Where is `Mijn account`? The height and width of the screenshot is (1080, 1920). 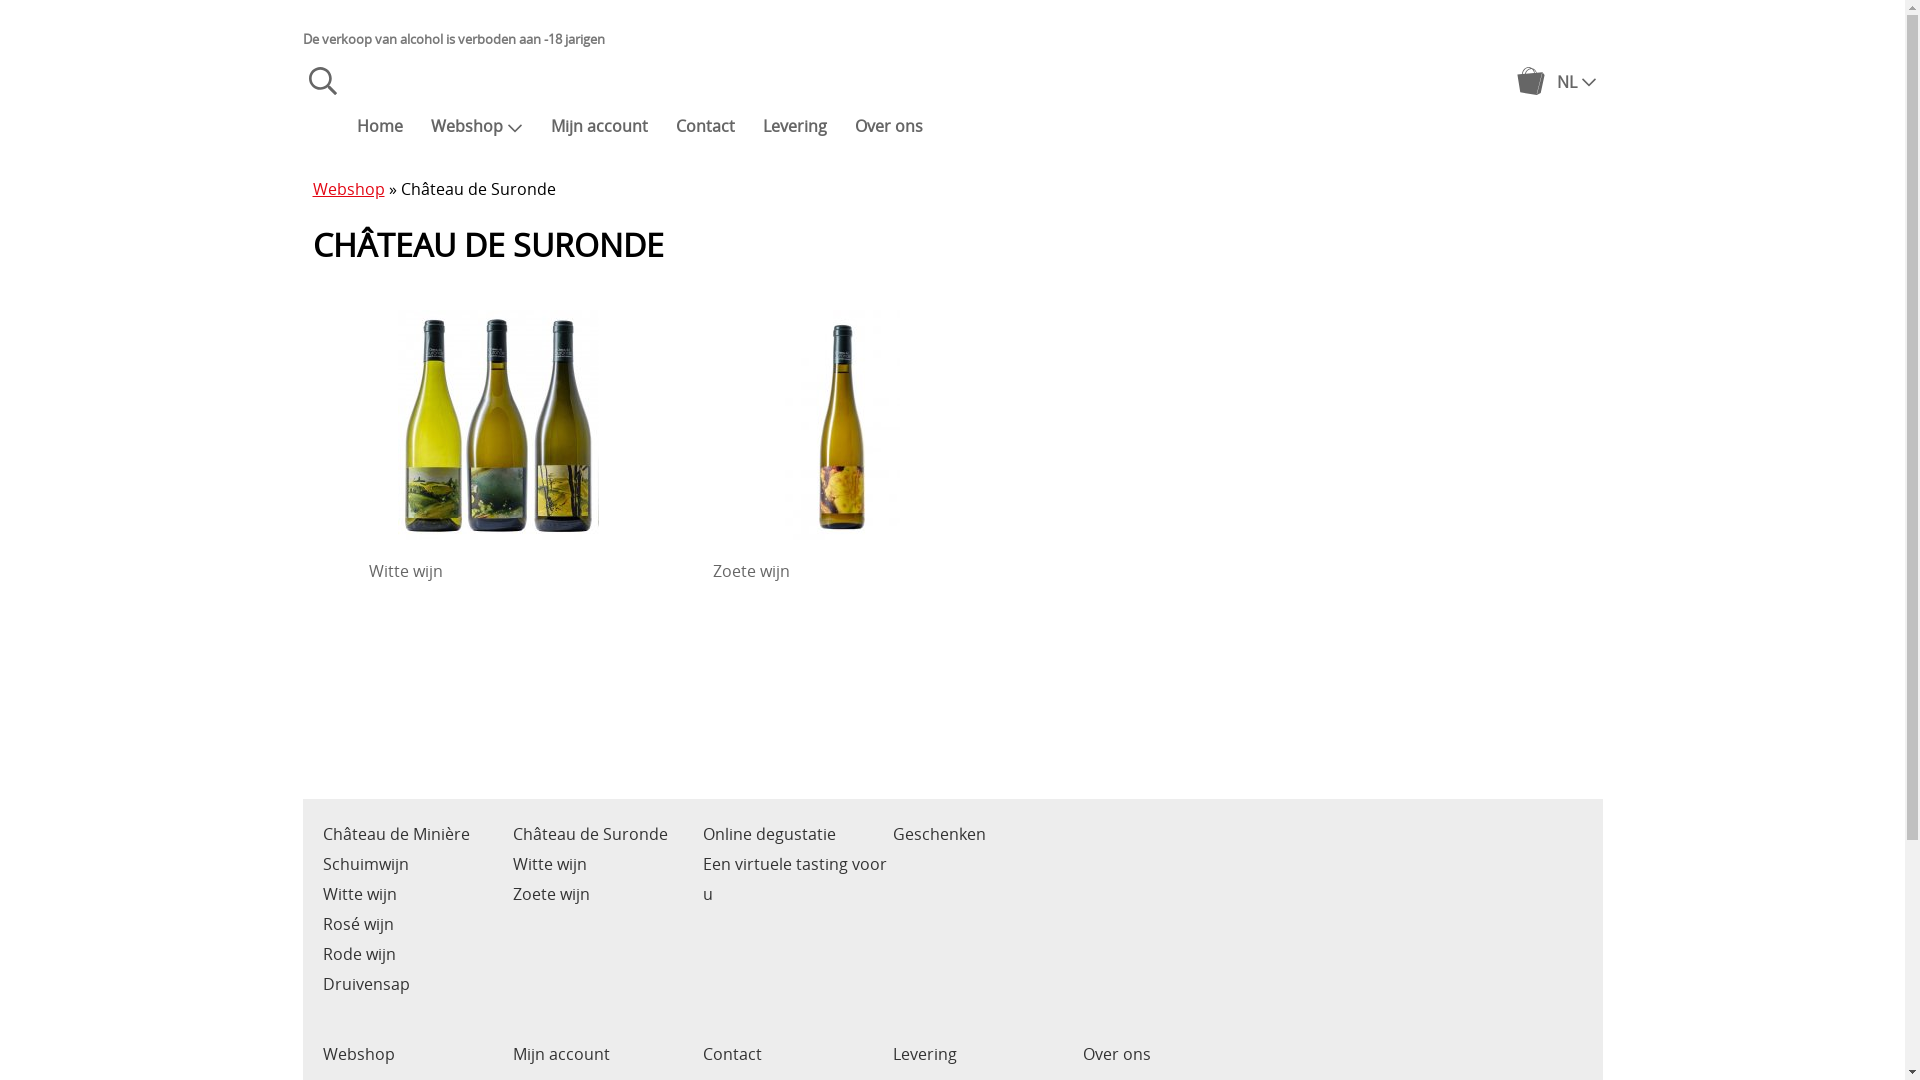
Mijn account is located at coordinates (598, 126).